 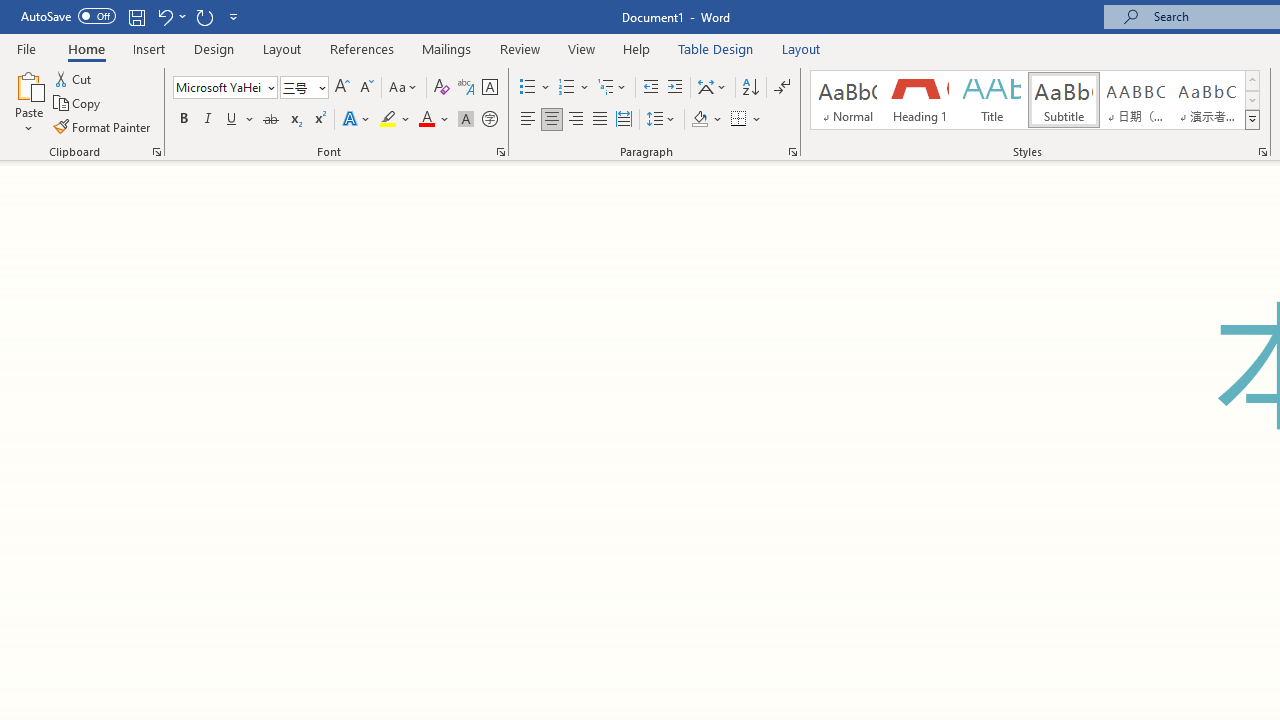 I want to click on Borders, so click(x=746, y=120).